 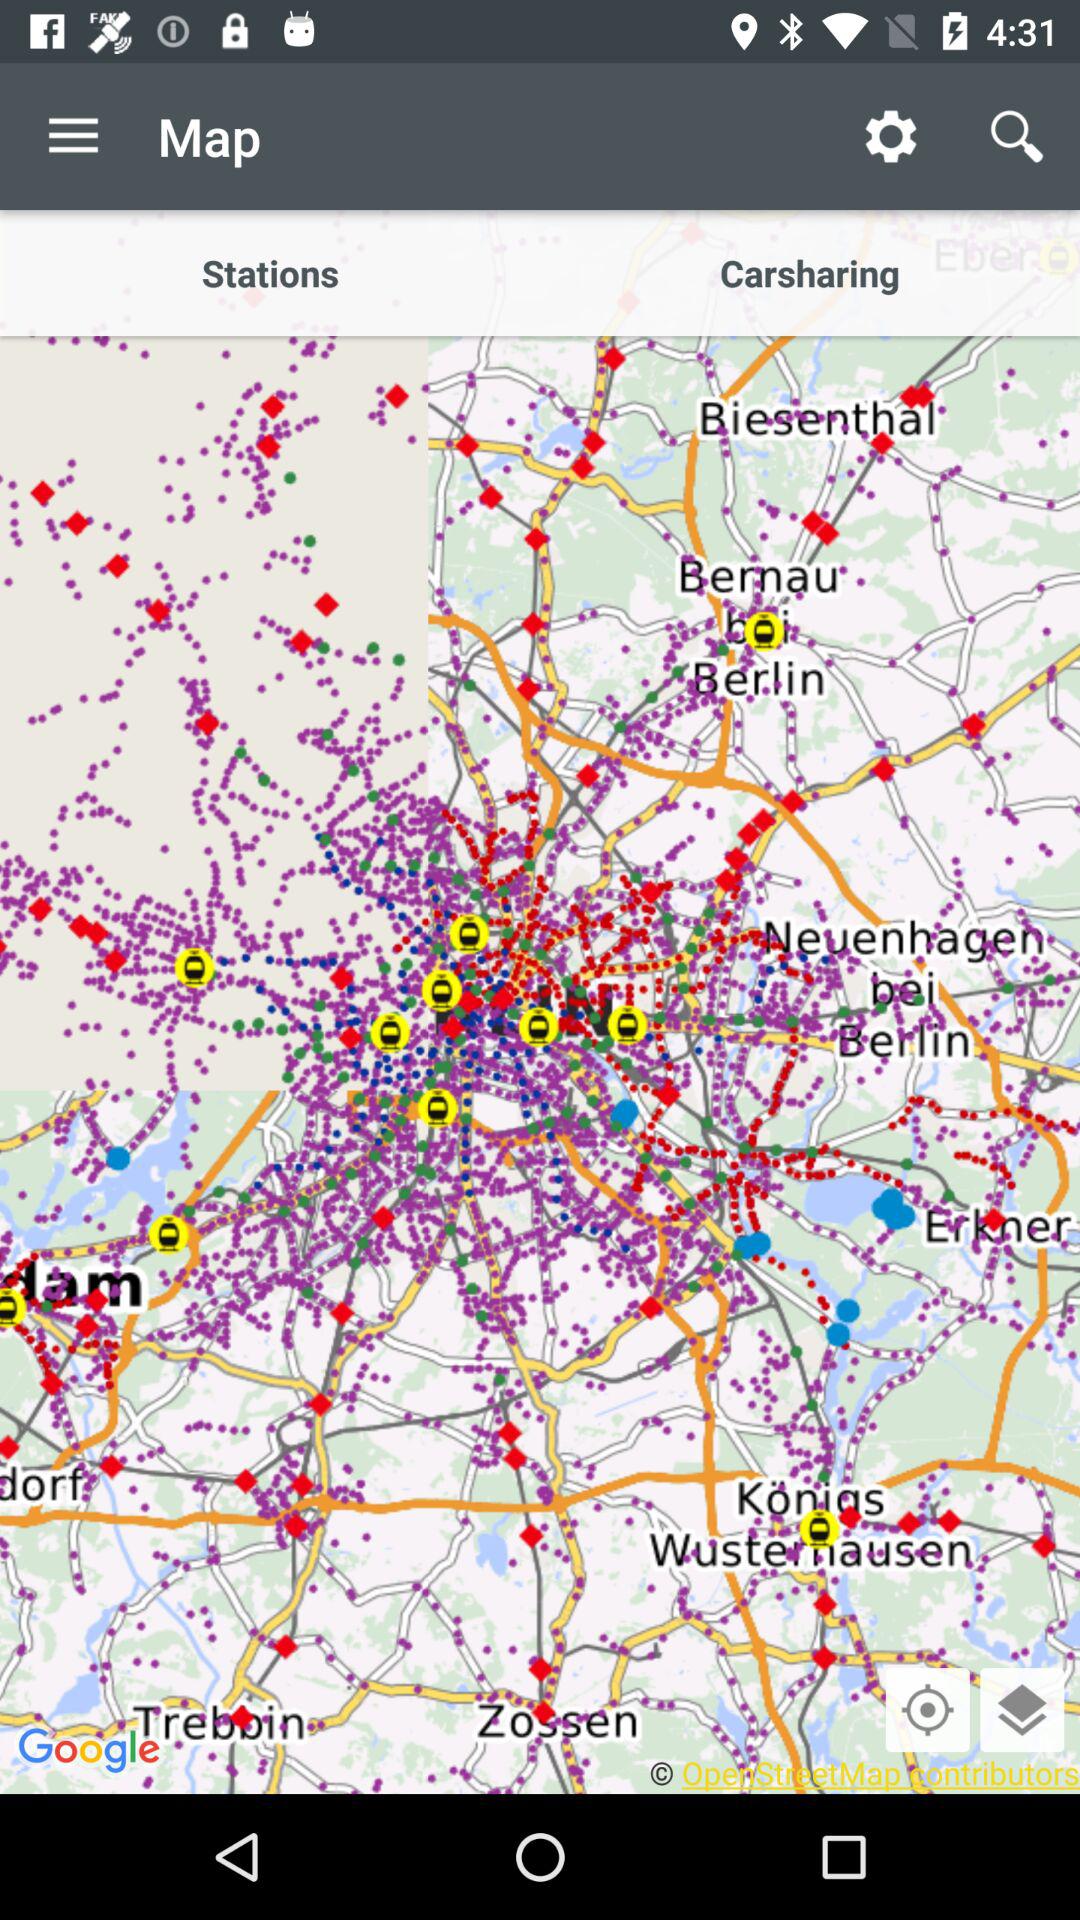 I want to click on find current location, so click(x=927, y=1710).